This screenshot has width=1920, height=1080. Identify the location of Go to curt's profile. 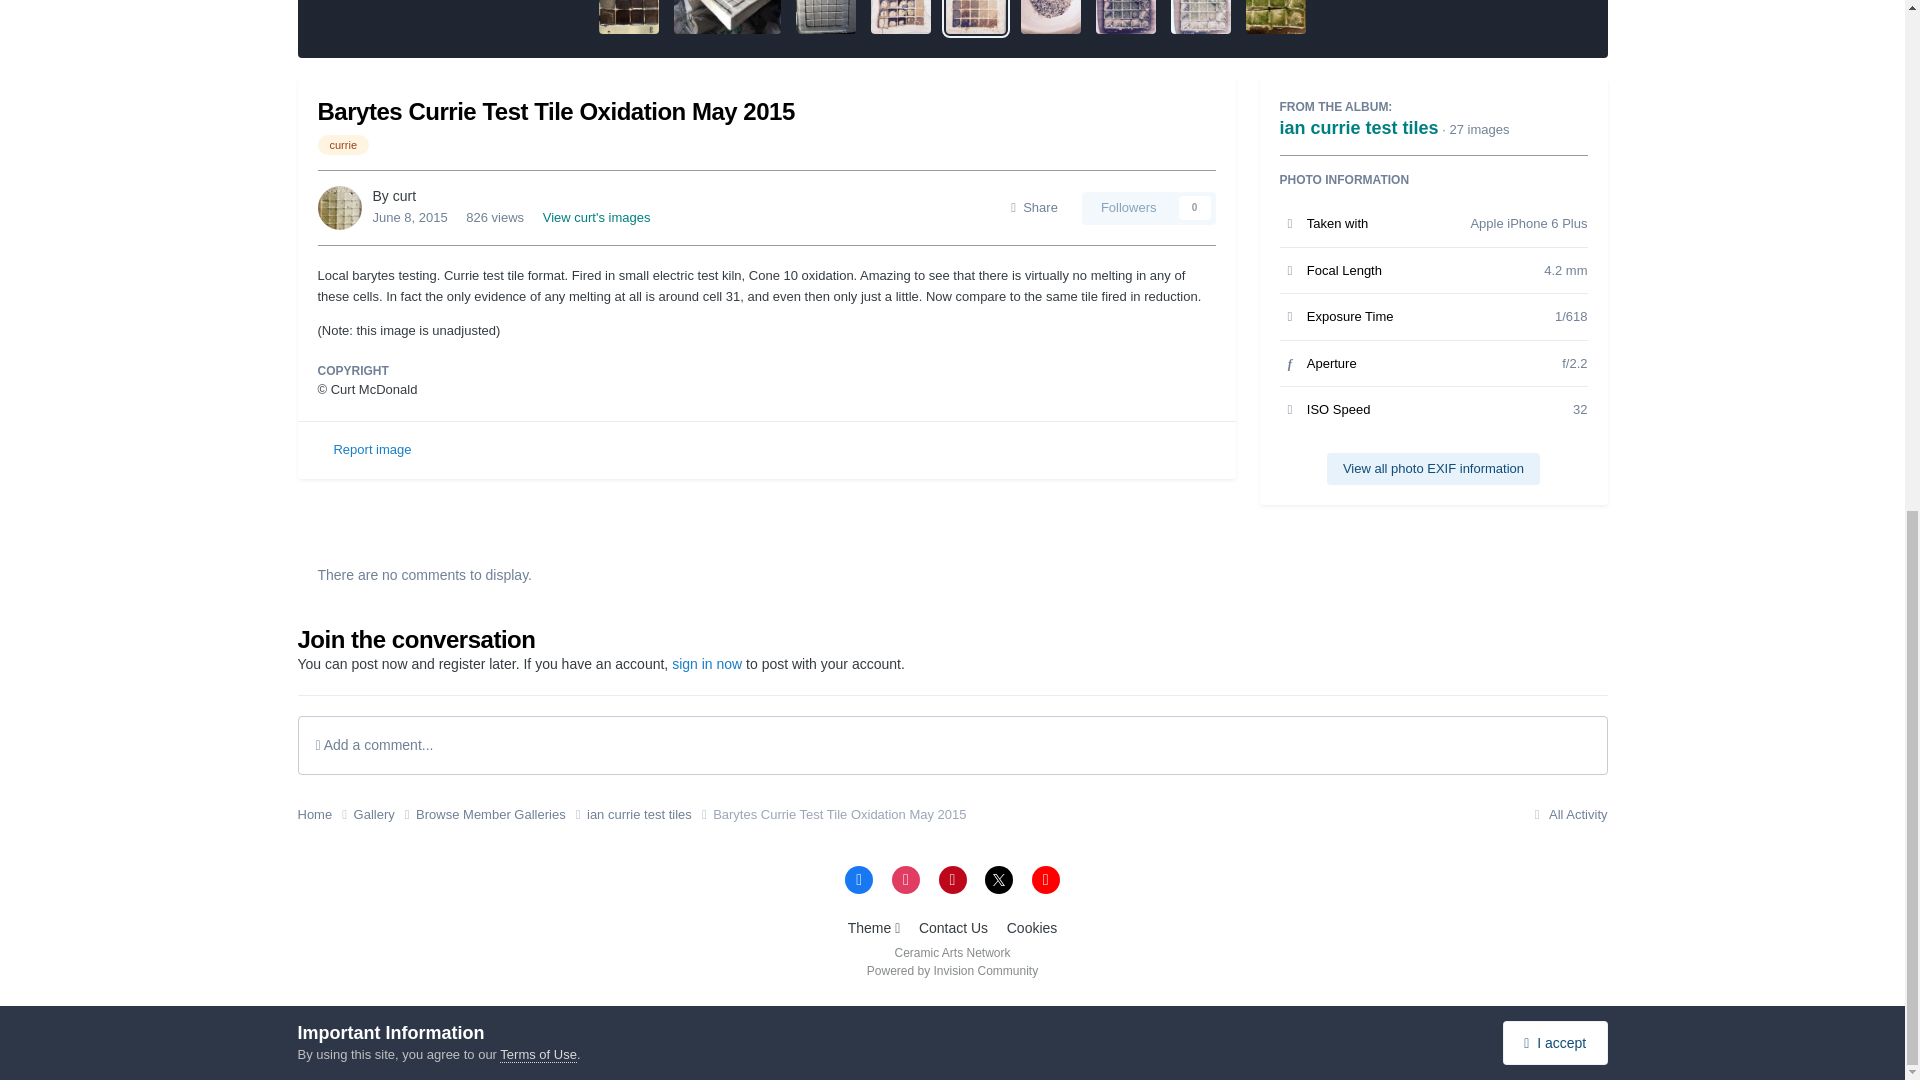
(340, 208).